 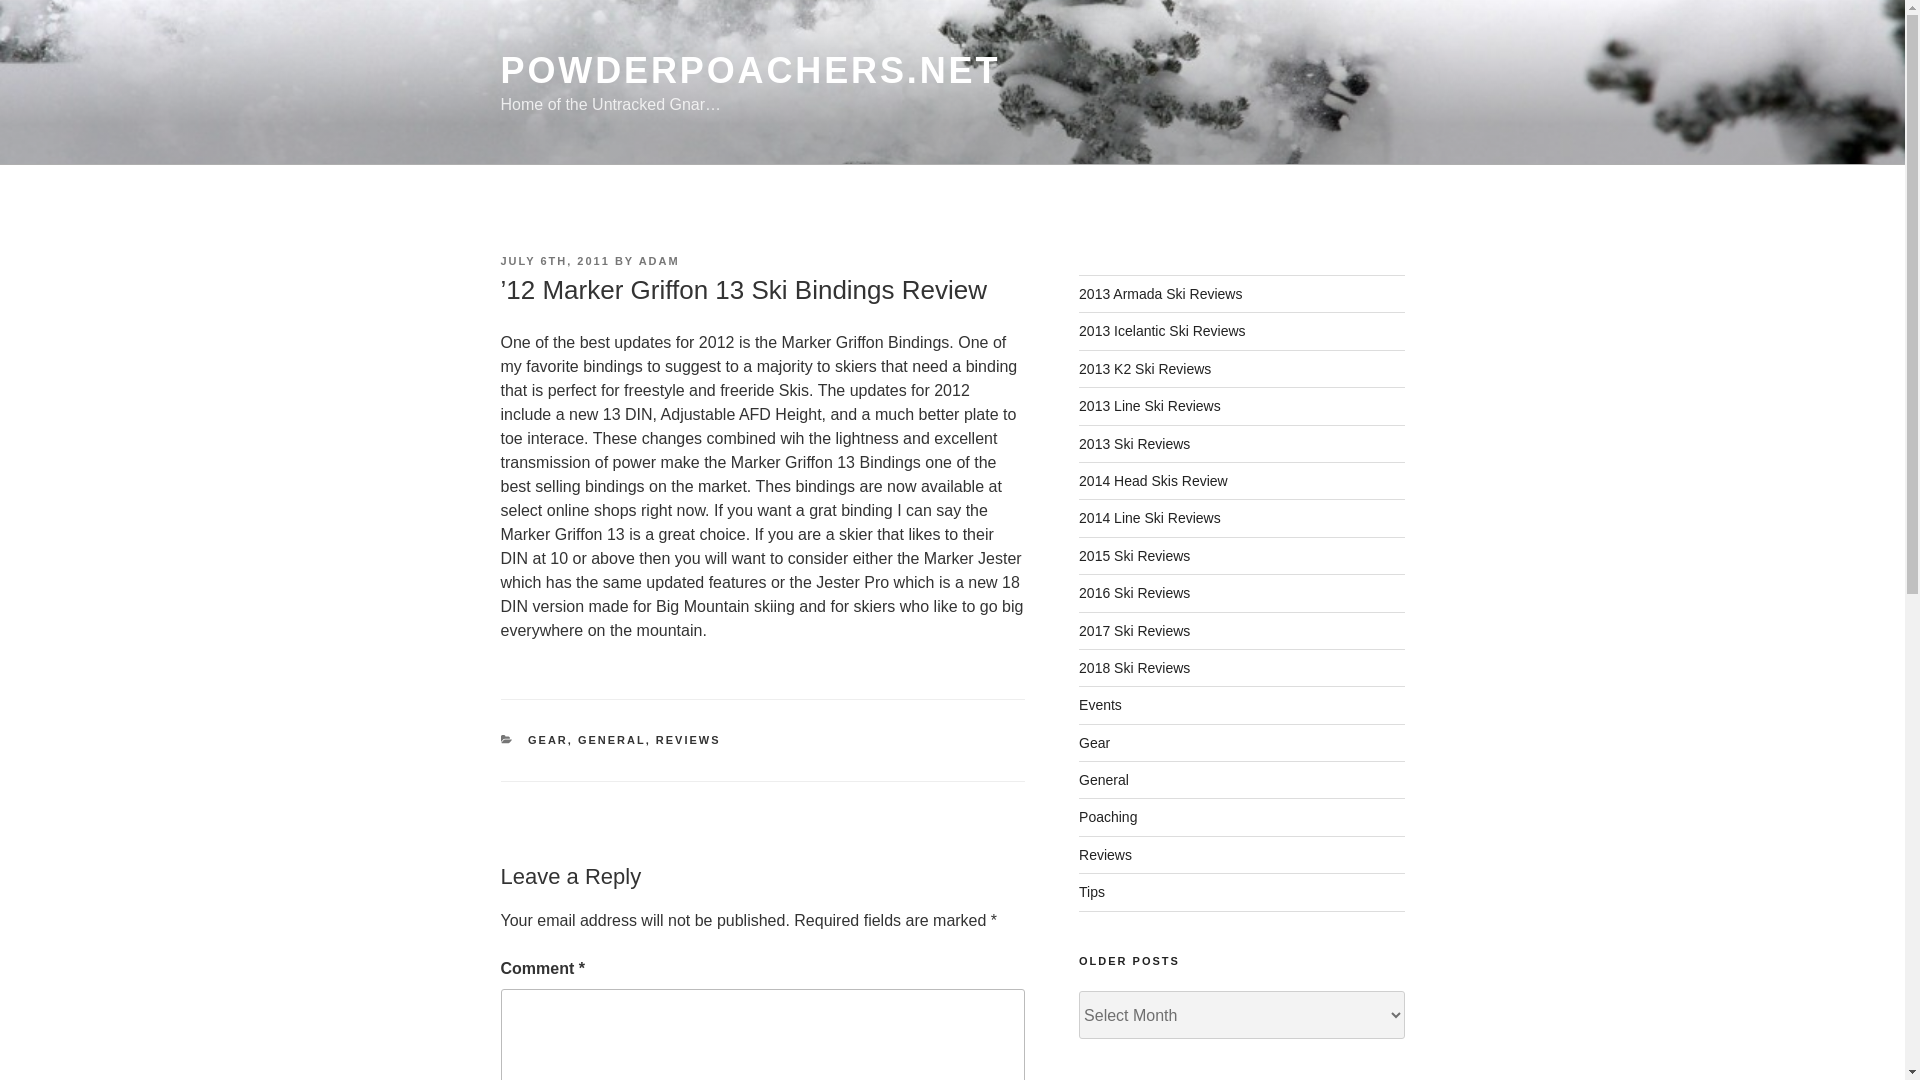 I want to click on ADAM, so click(x=659, y=260).